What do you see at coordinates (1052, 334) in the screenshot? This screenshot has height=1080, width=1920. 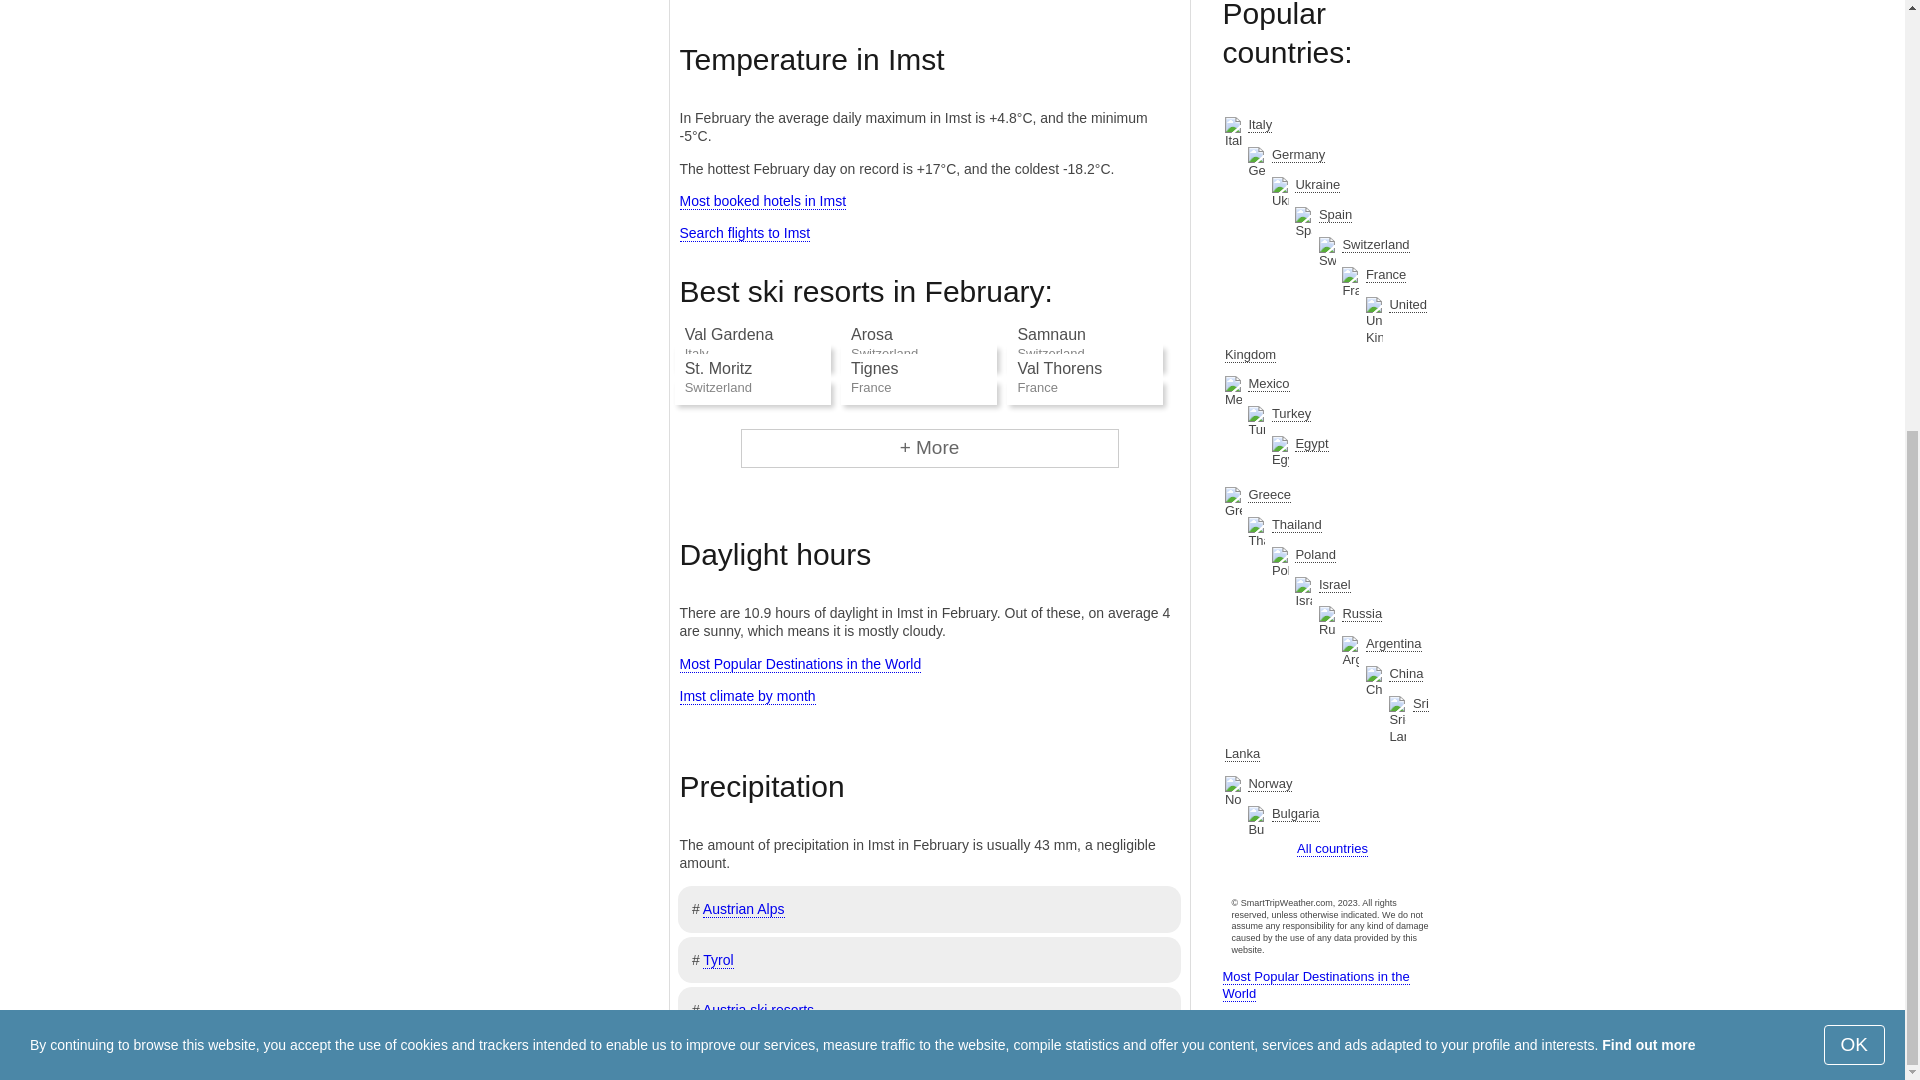 I see `Samnaun` at bounding box center [1052, 334].